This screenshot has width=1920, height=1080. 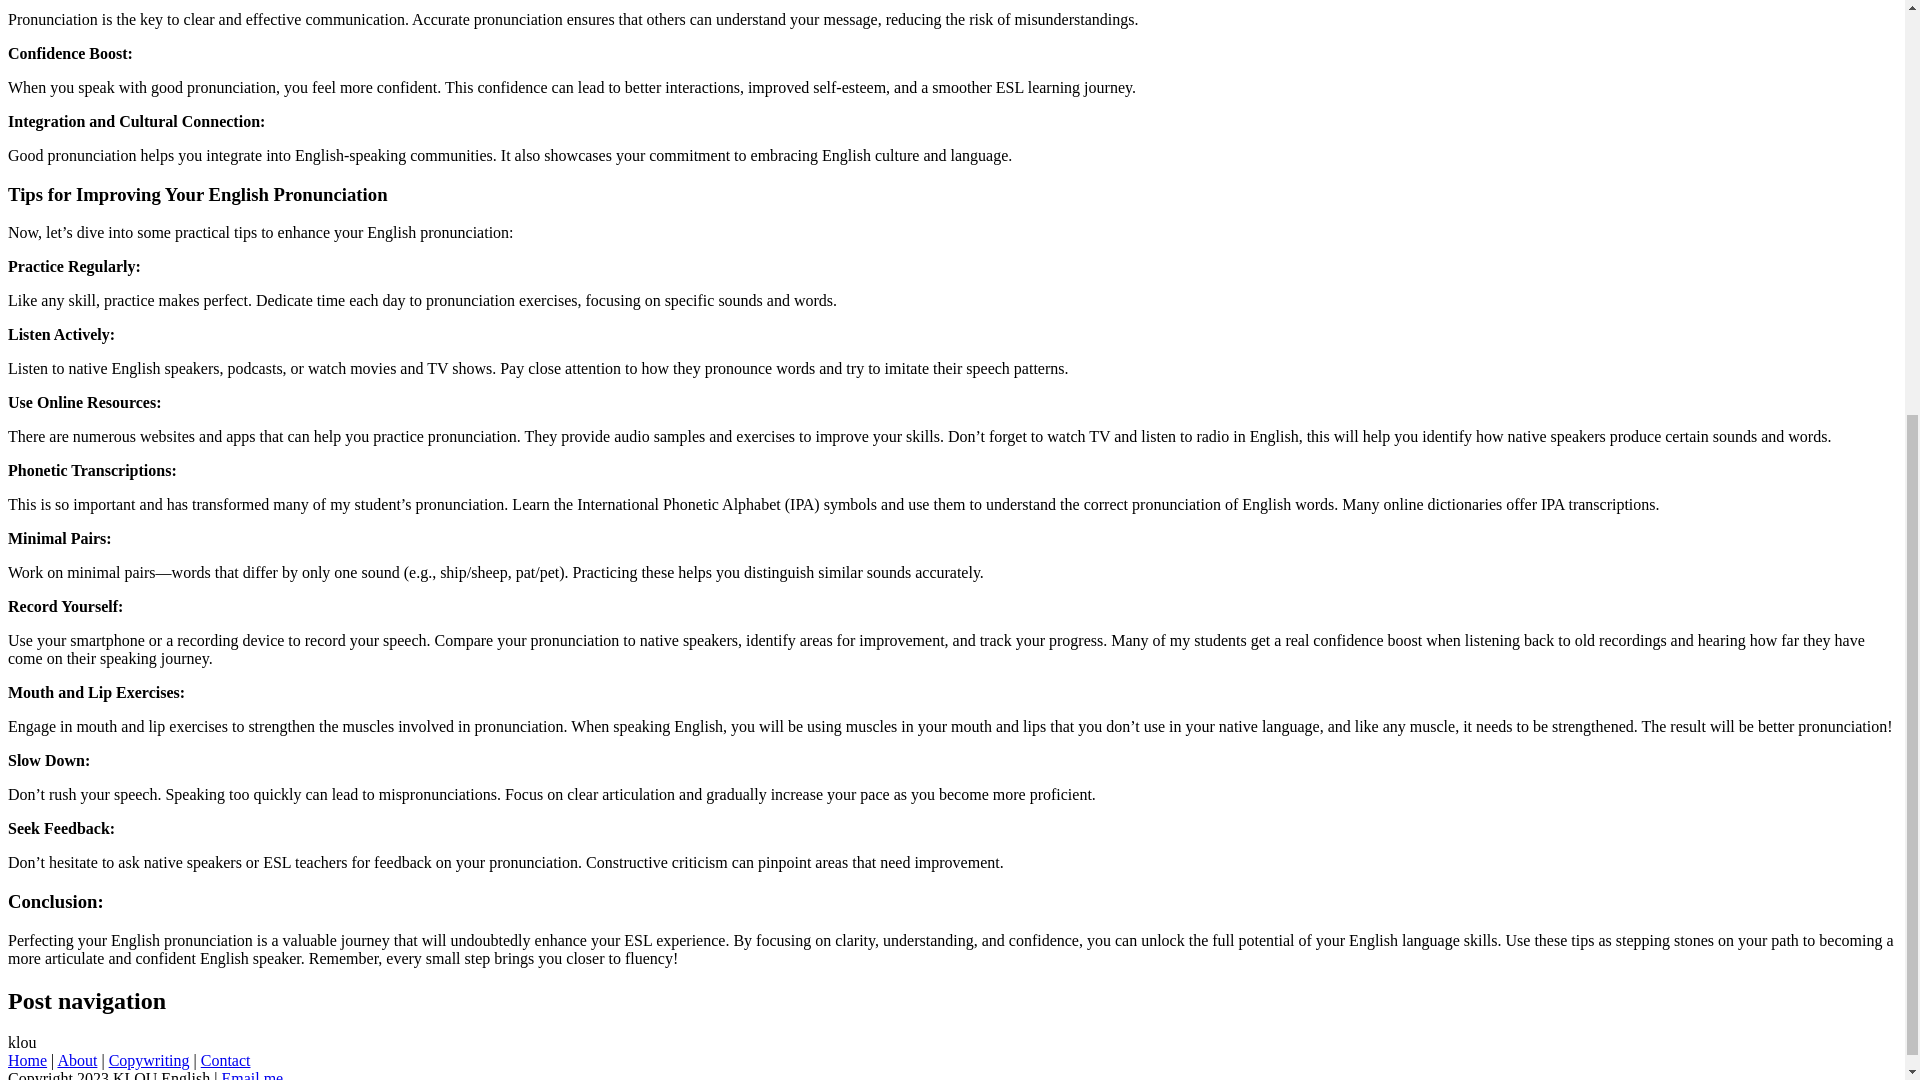 I want to click on Contact, so click(x=226, y=1060).